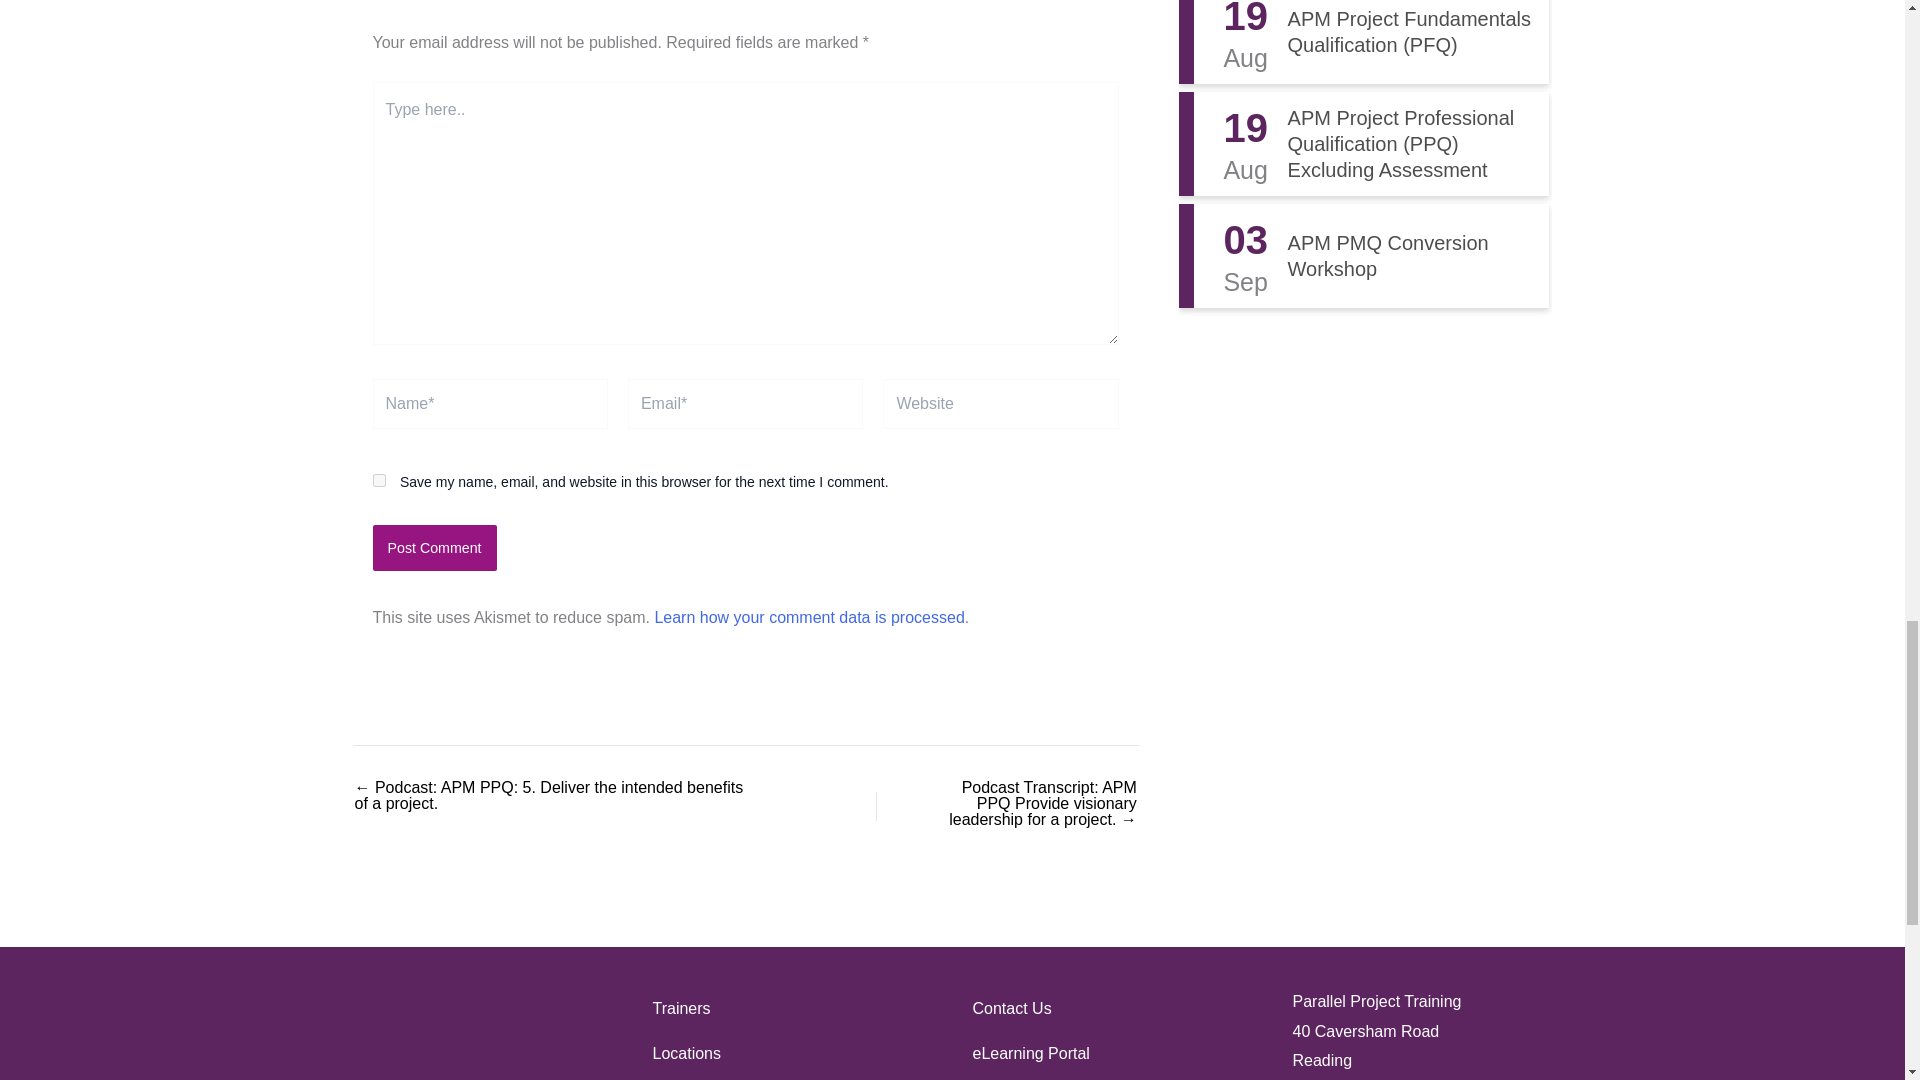 Image resolution: width=1920 pixels, height=1080 pixels. Describe the element at coordinates (378, 480) in the screenshot. I see `yes` at that location.